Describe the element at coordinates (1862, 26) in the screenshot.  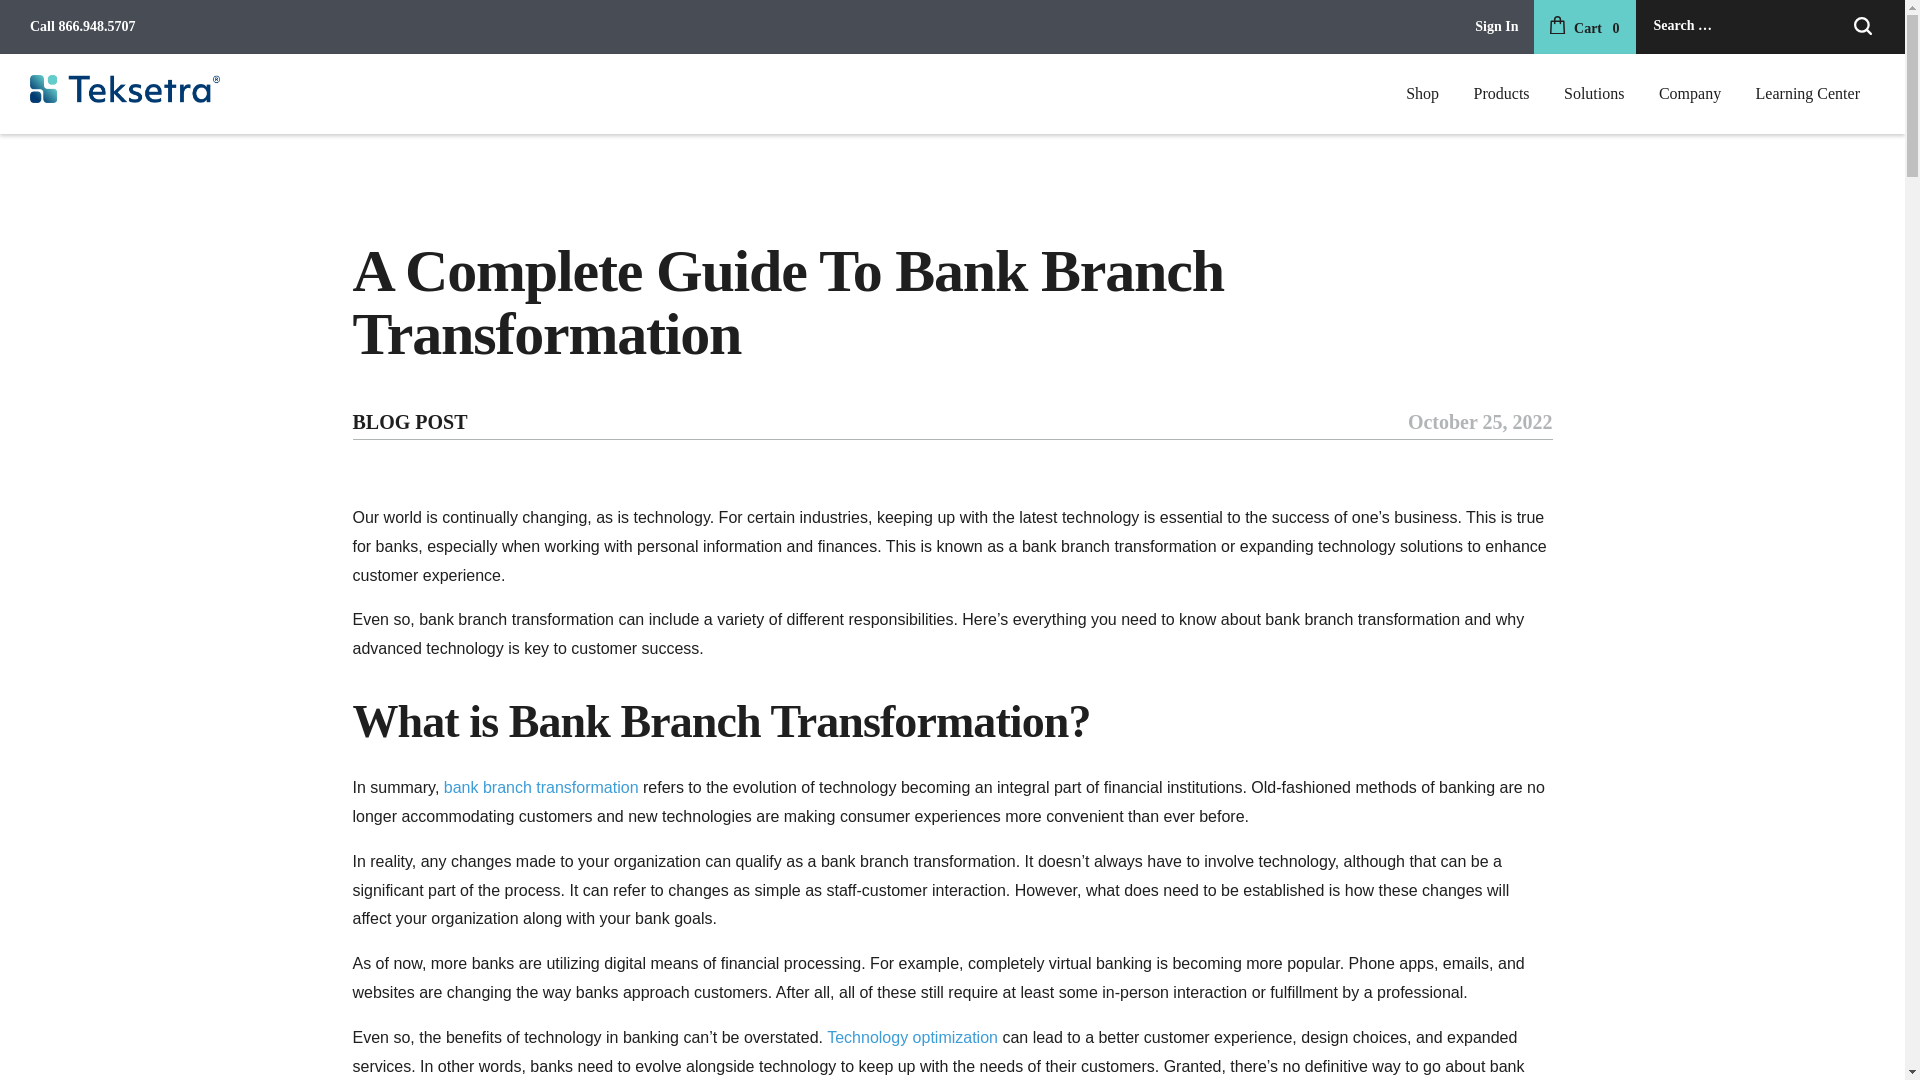
I see `Search` at that location.